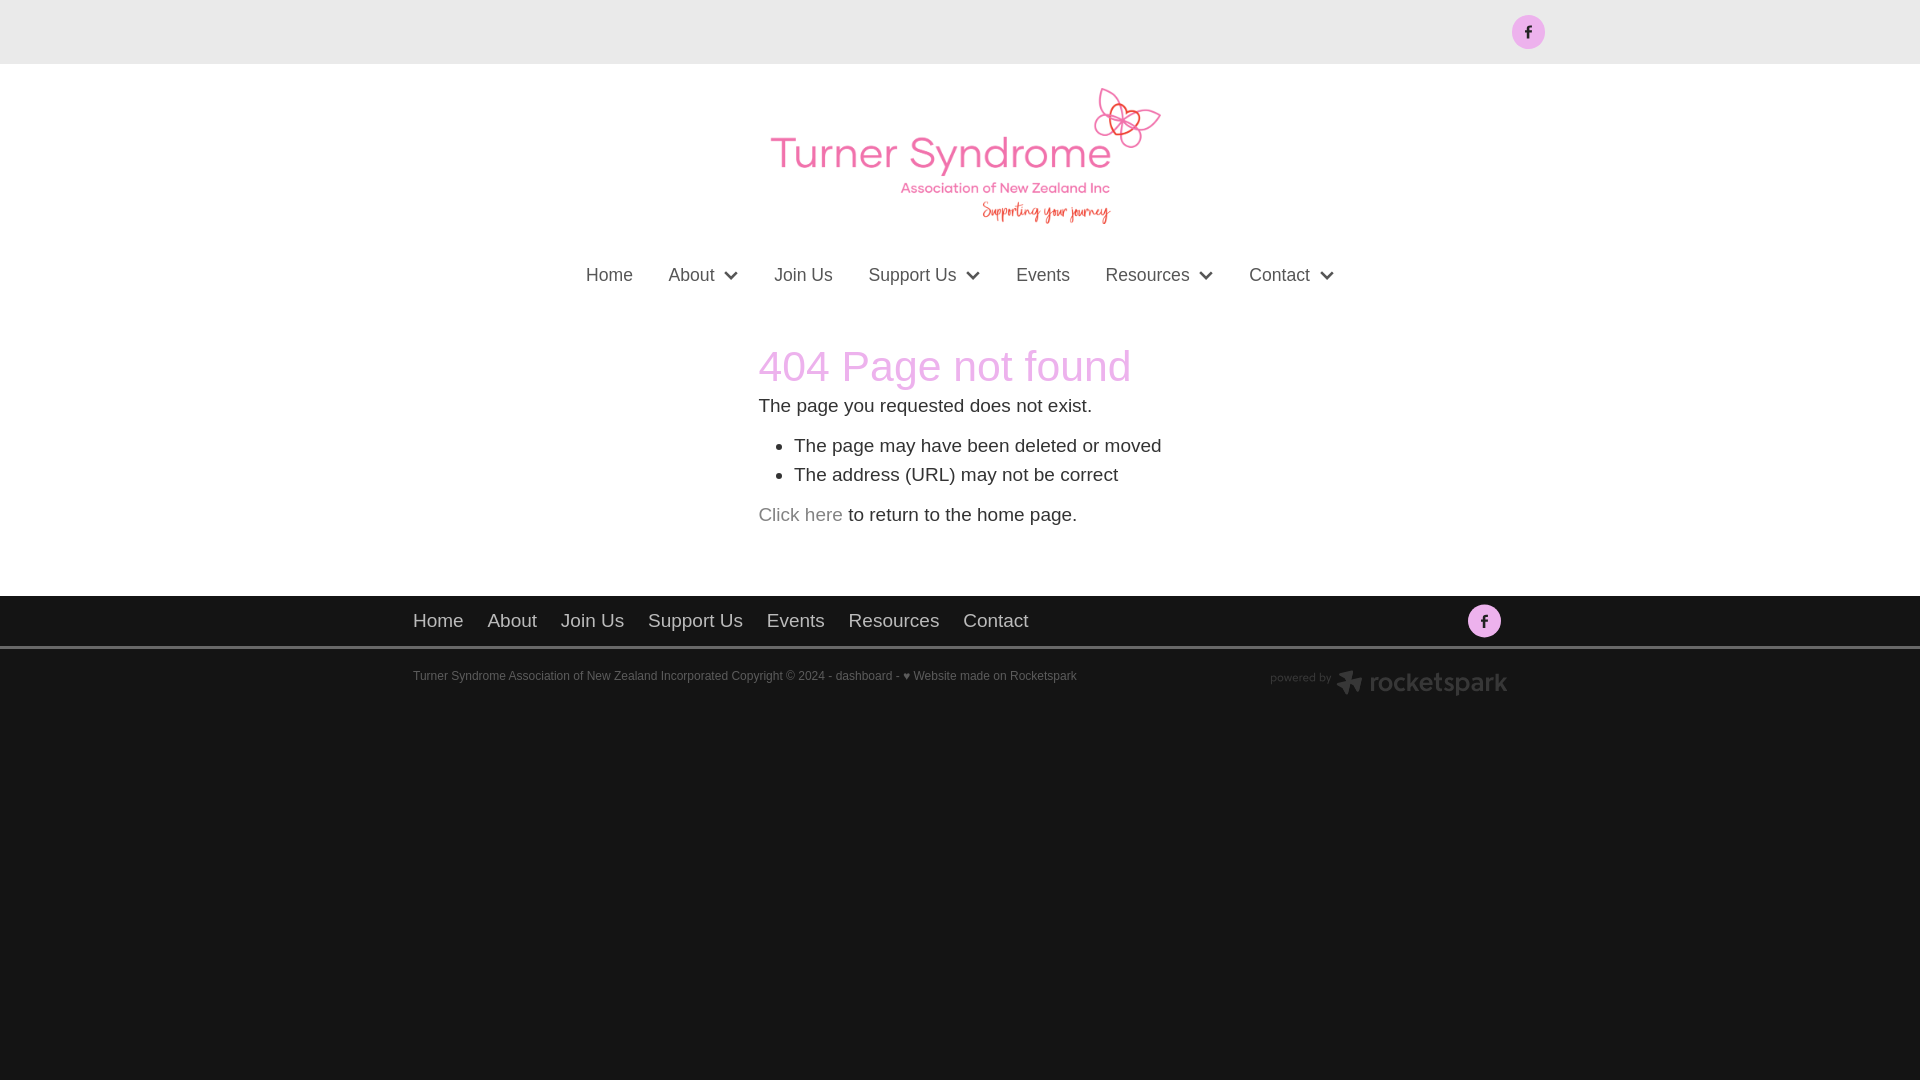  What do you see at coordinates (694, 620) in the screenshot?
I see `Support Us` at bounding box center [694, 620].